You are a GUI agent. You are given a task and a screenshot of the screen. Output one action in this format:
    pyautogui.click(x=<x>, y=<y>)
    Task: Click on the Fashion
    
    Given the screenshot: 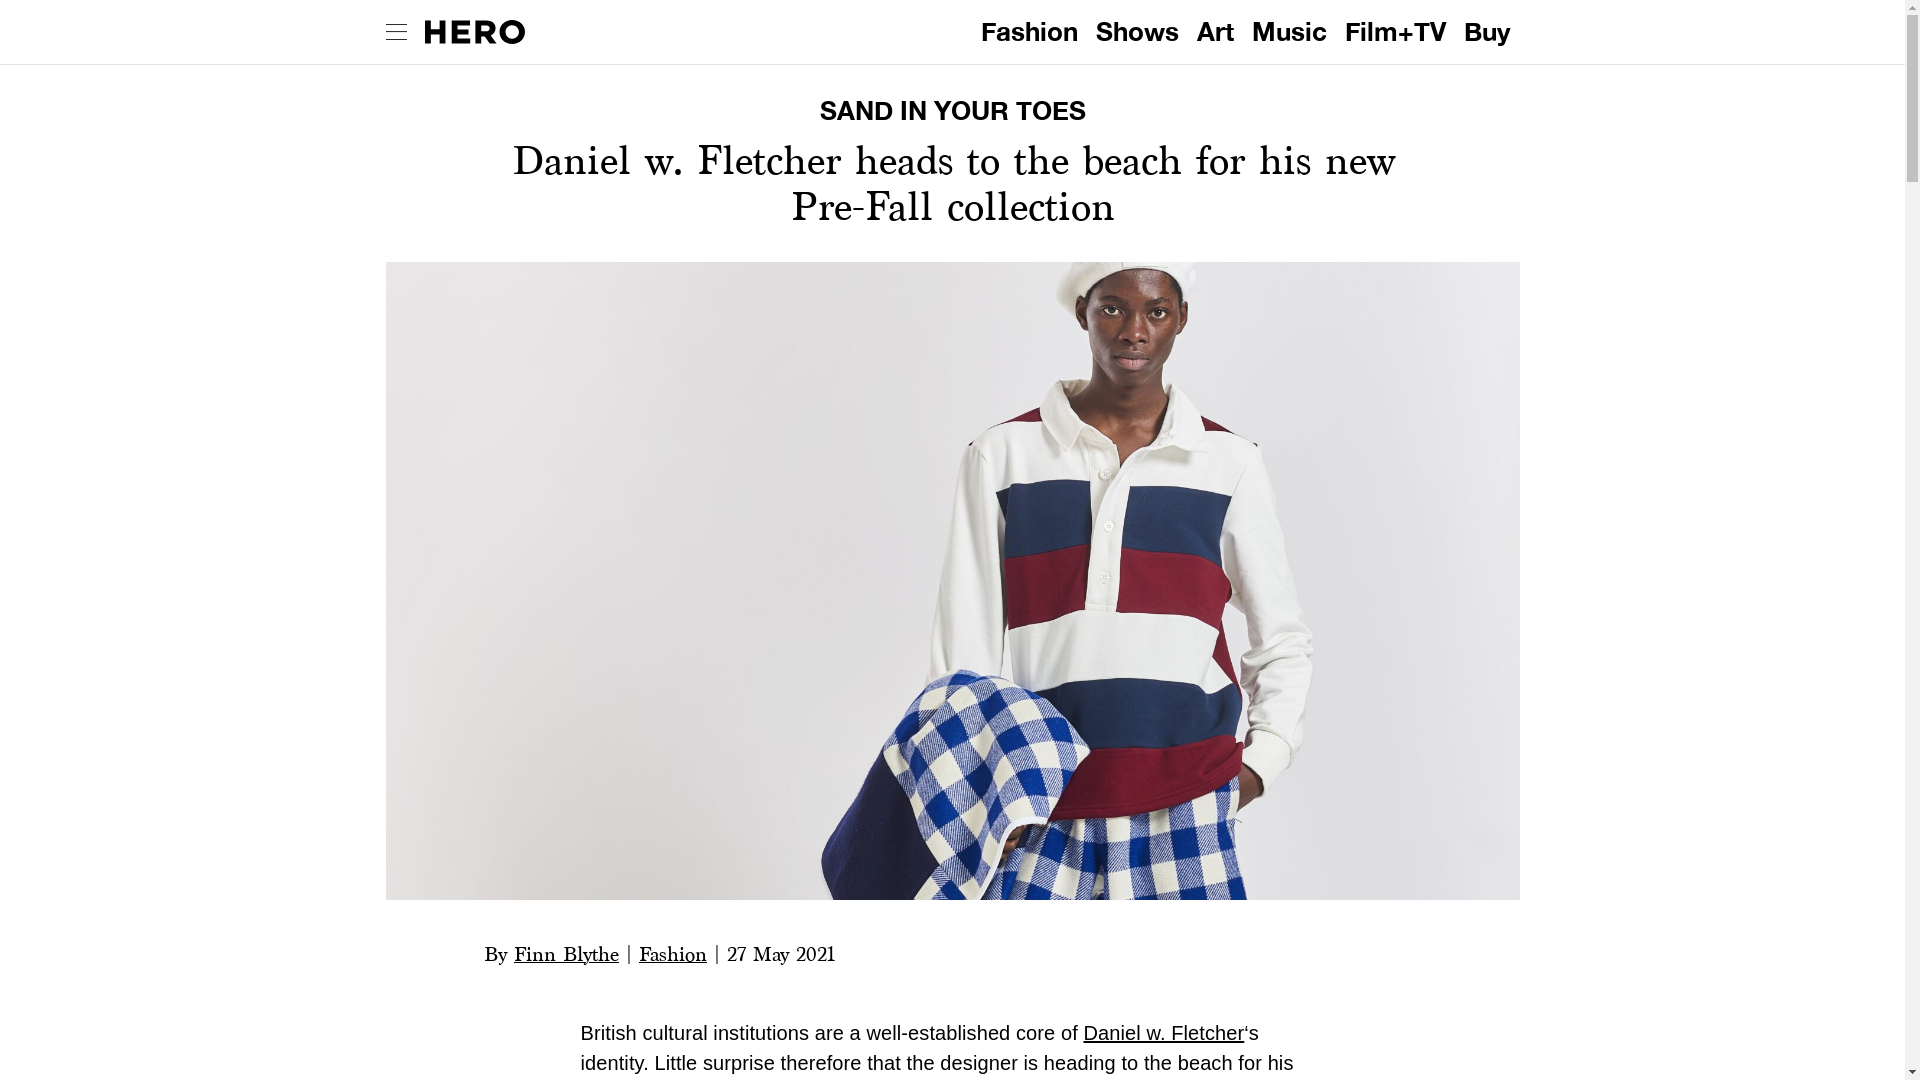 What is the action you would take?
    pyautogui.click(x=672, y=954)
    